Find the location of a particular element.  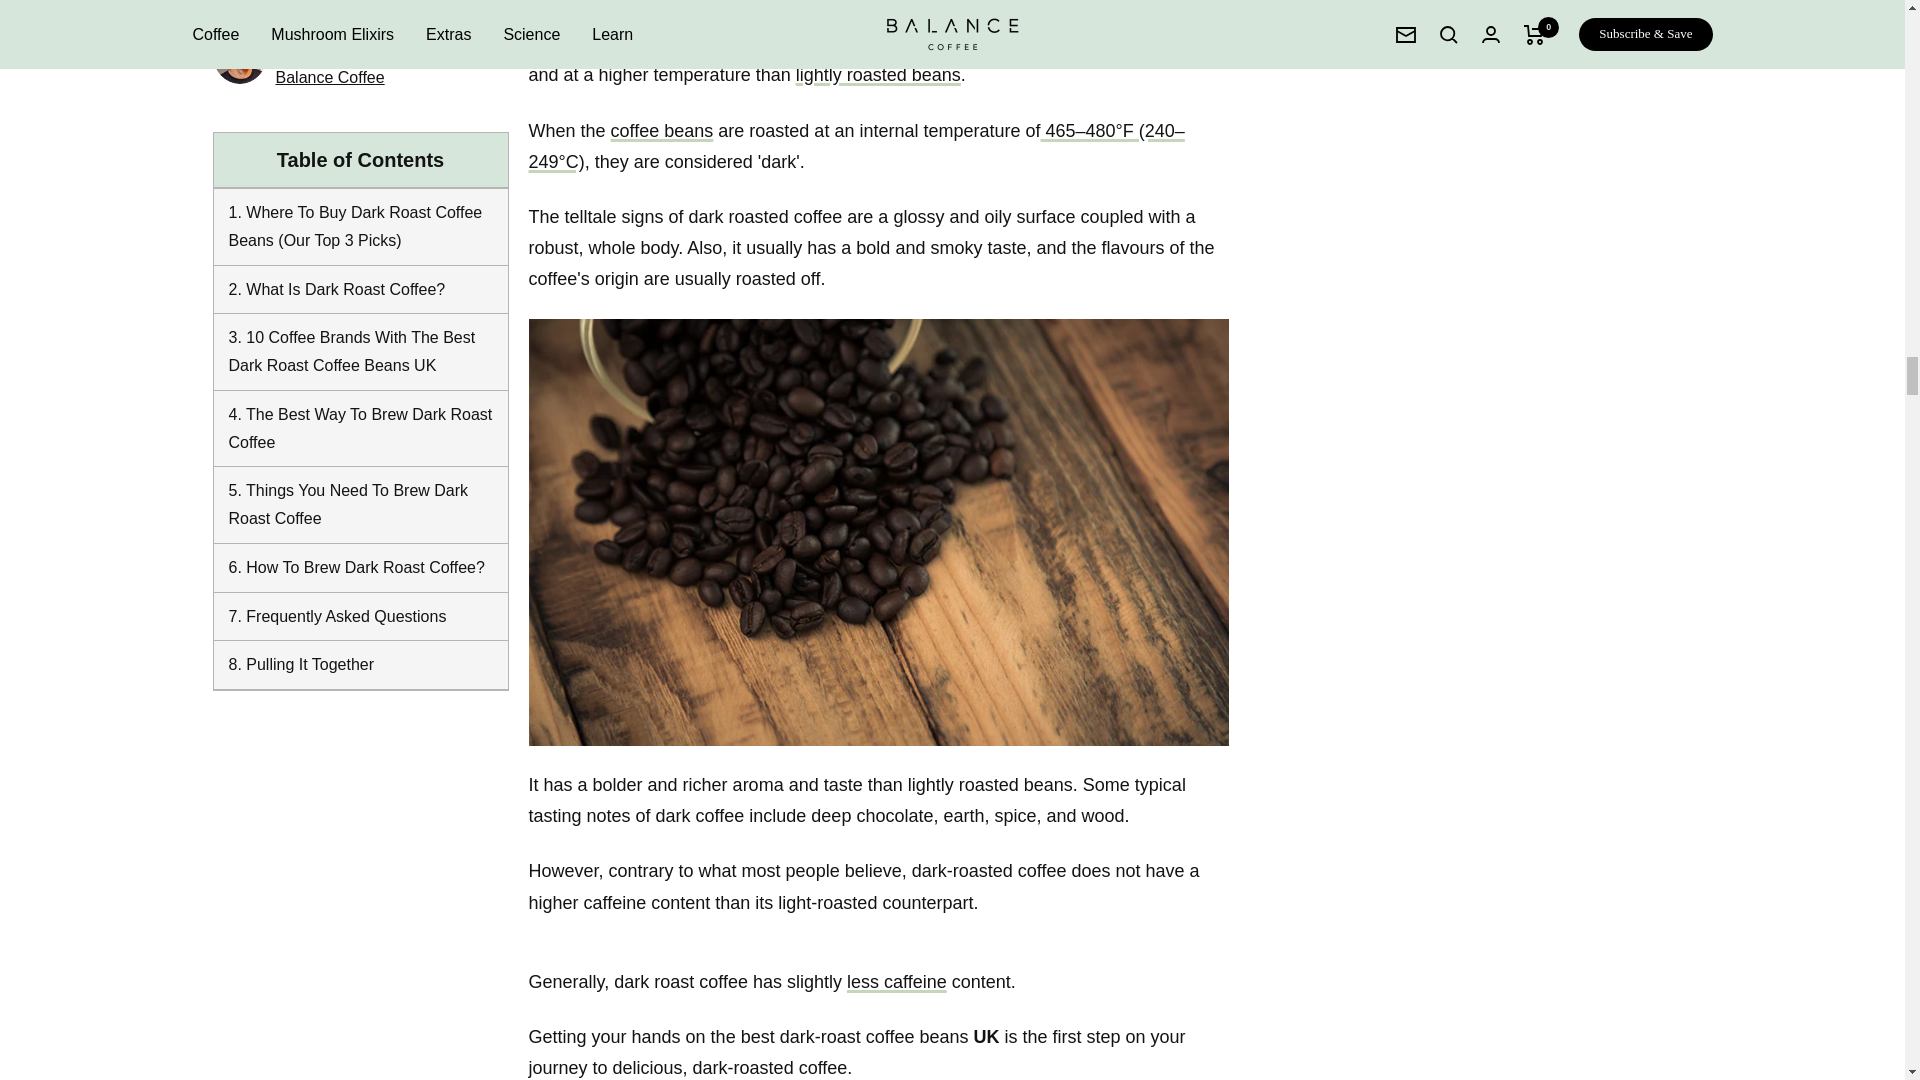

What is light roast coffee? is located at coordinates (878, 74).